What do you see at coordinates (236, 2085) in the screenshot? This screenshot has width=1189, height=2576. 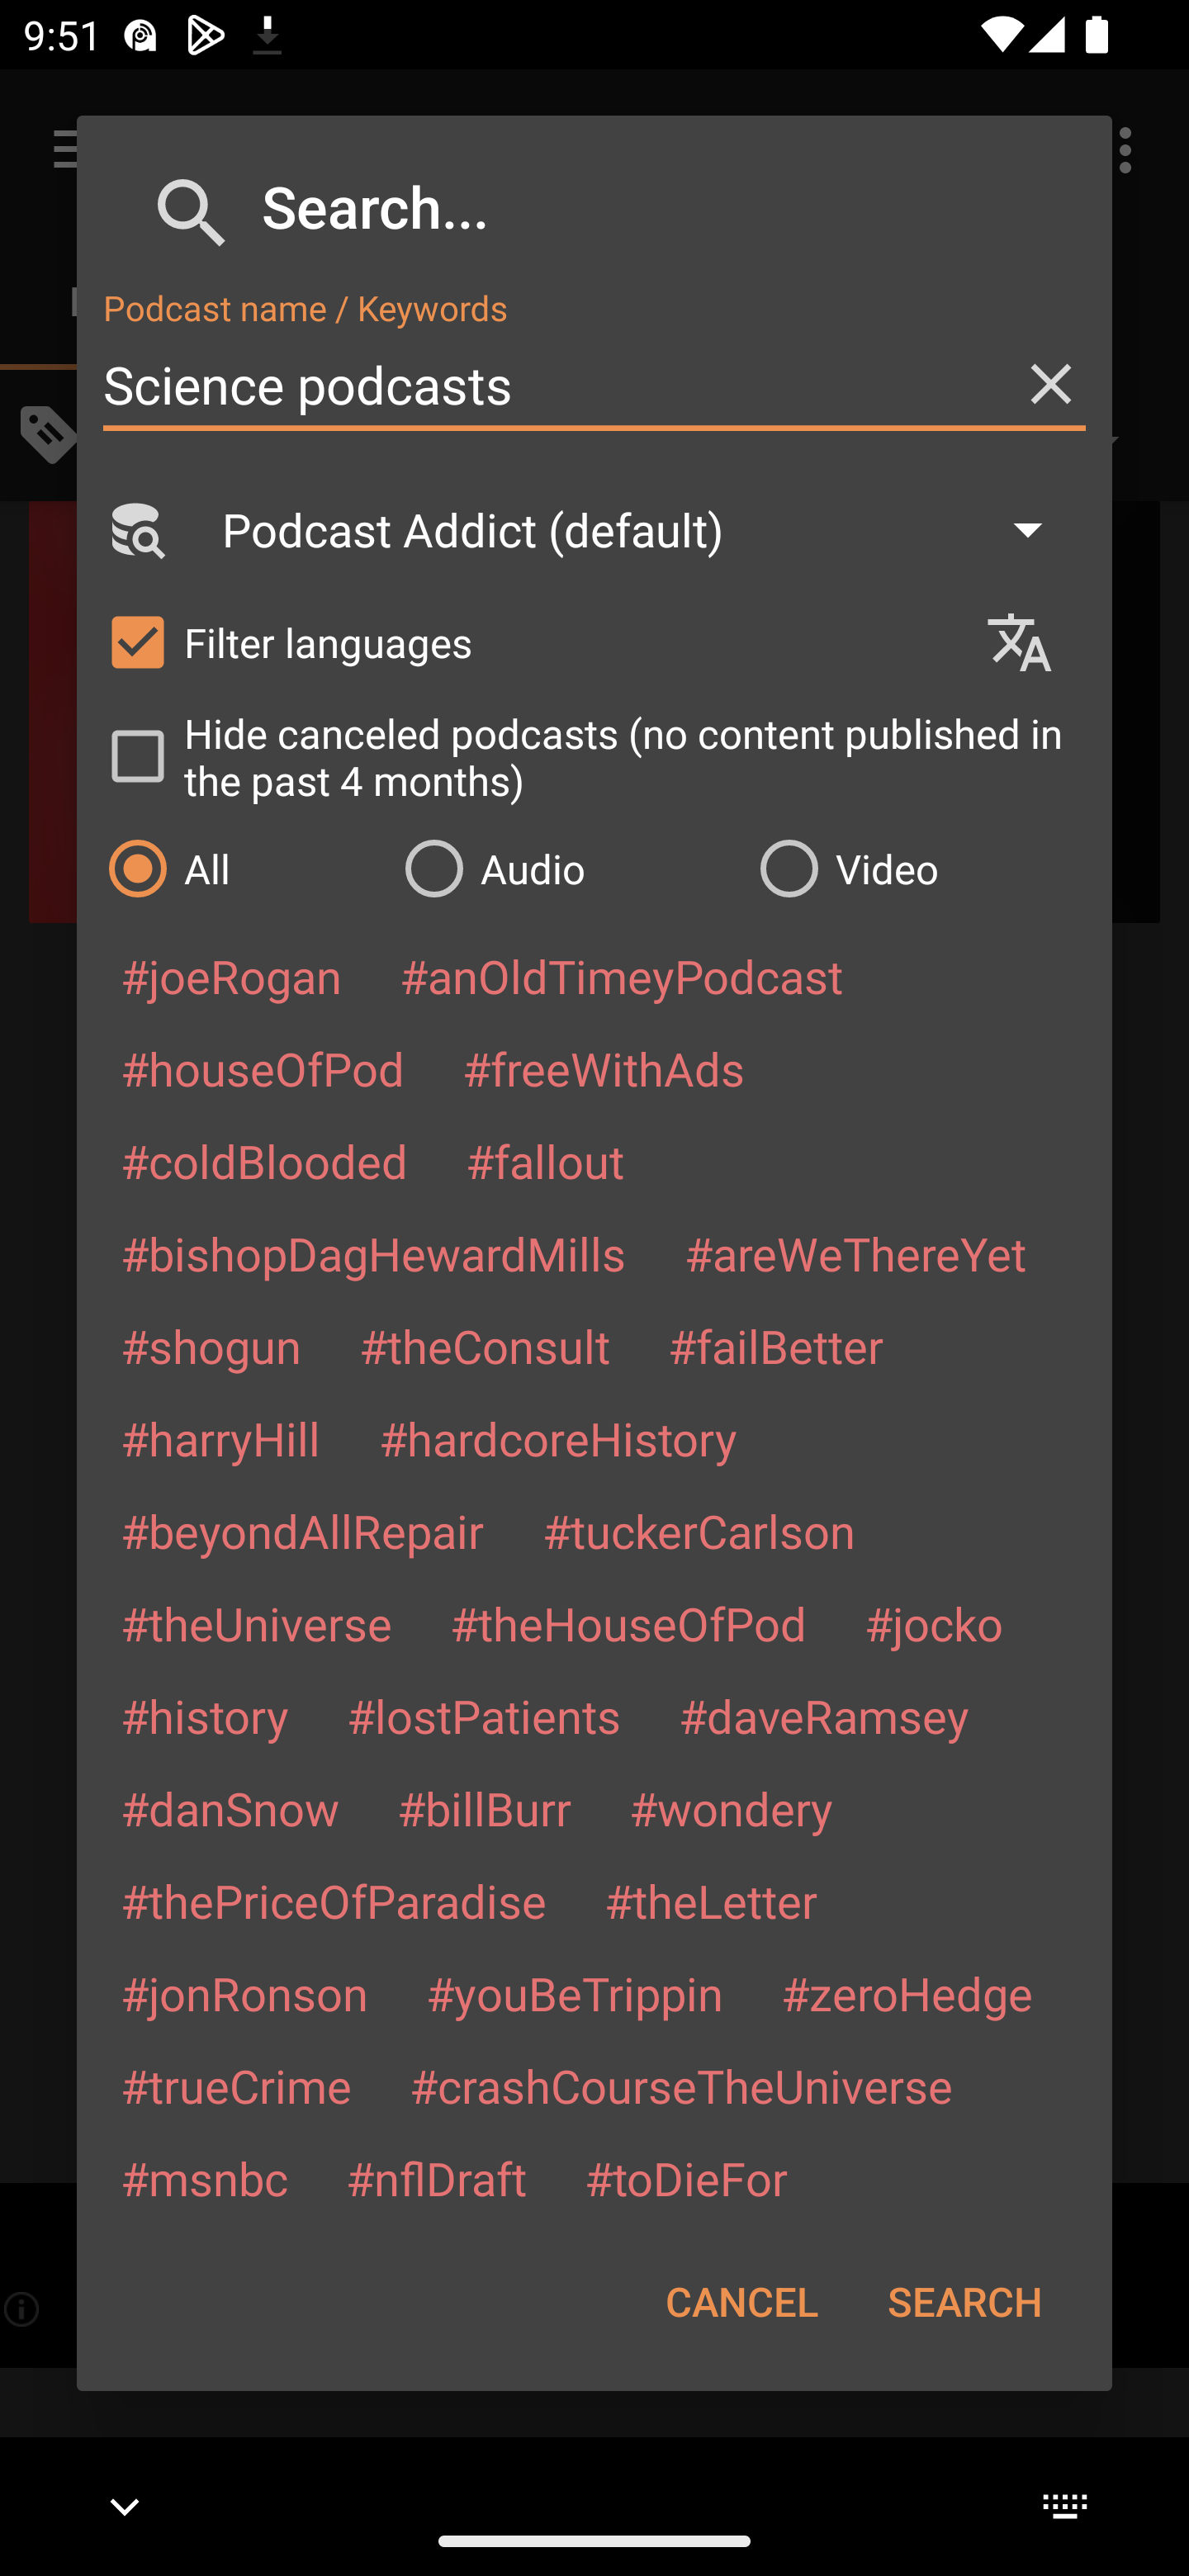 I see `#trueCrime` at bounding box center [236, 2085].